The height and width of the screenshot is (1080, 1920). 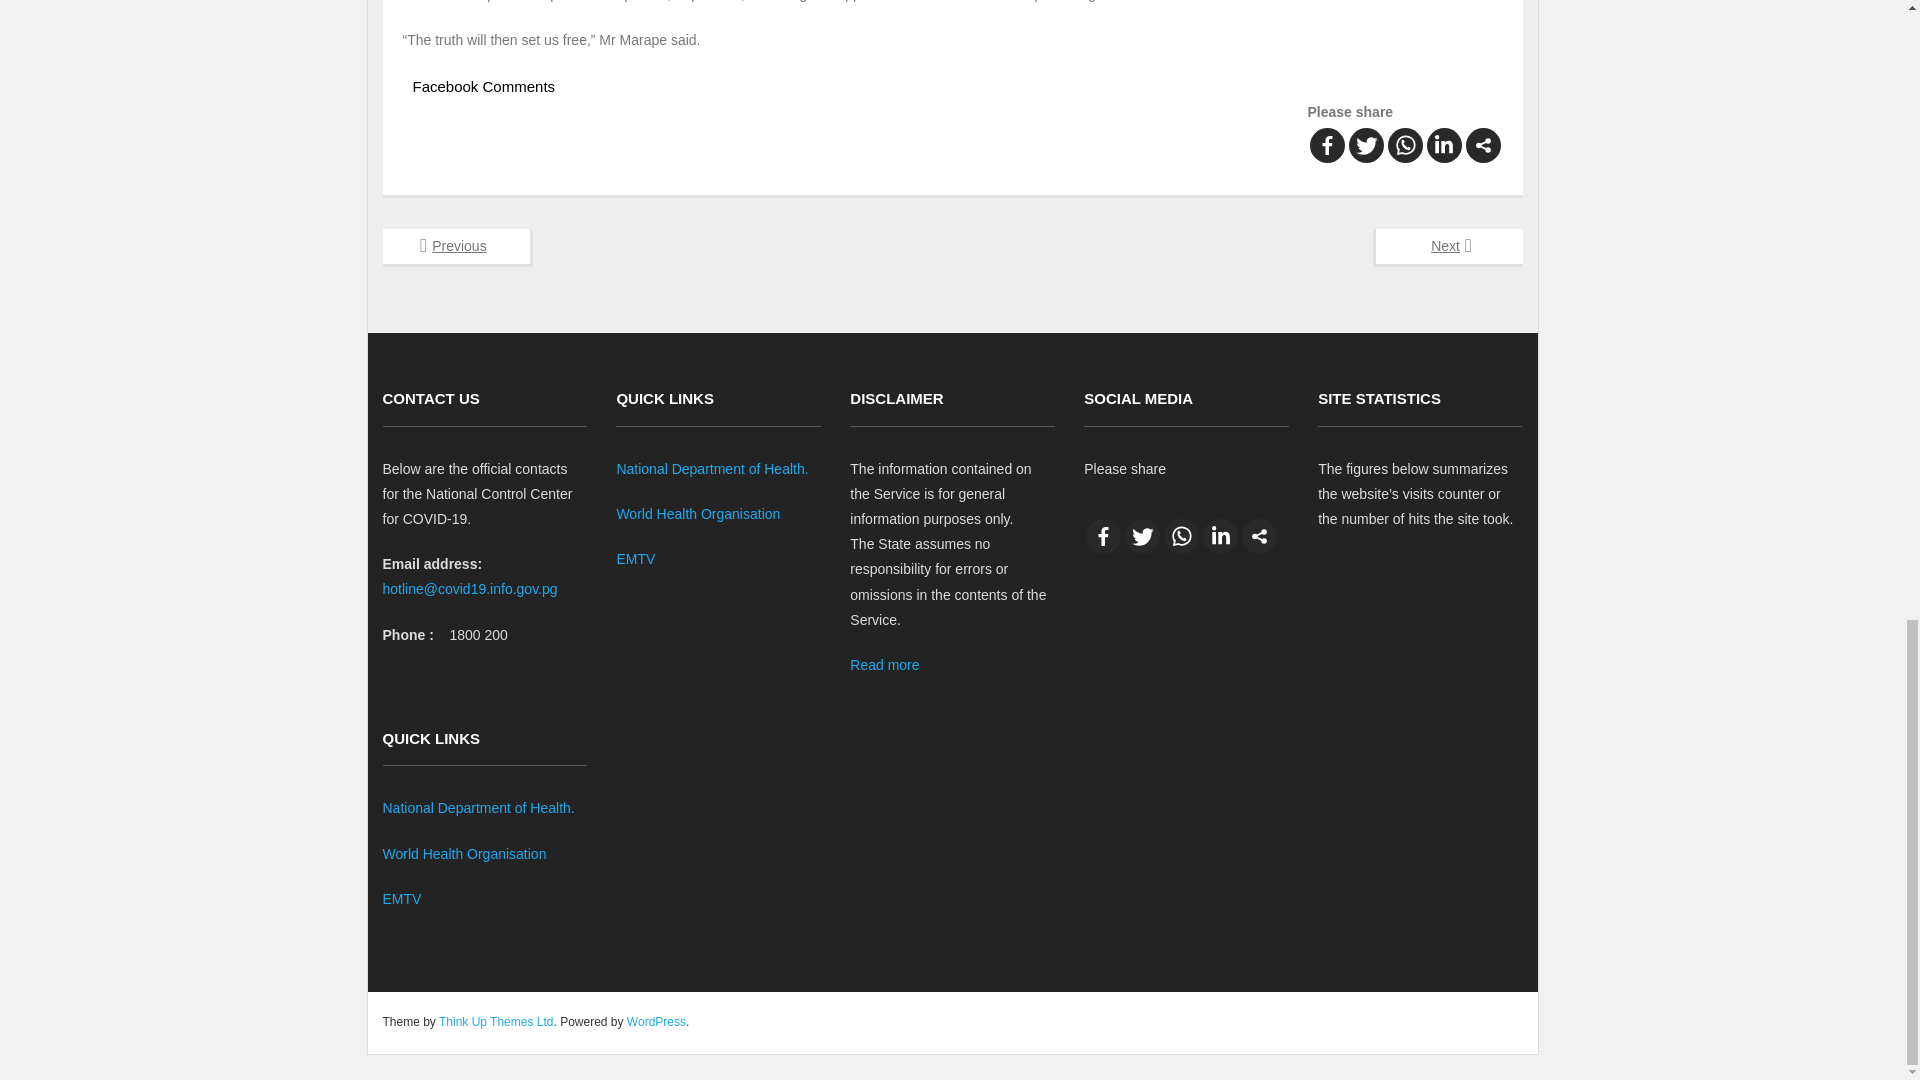 What do you see at coordinates (1405, 146) in the screenshot?
I see `Whatsapp` at bounding box center [1405, 146].